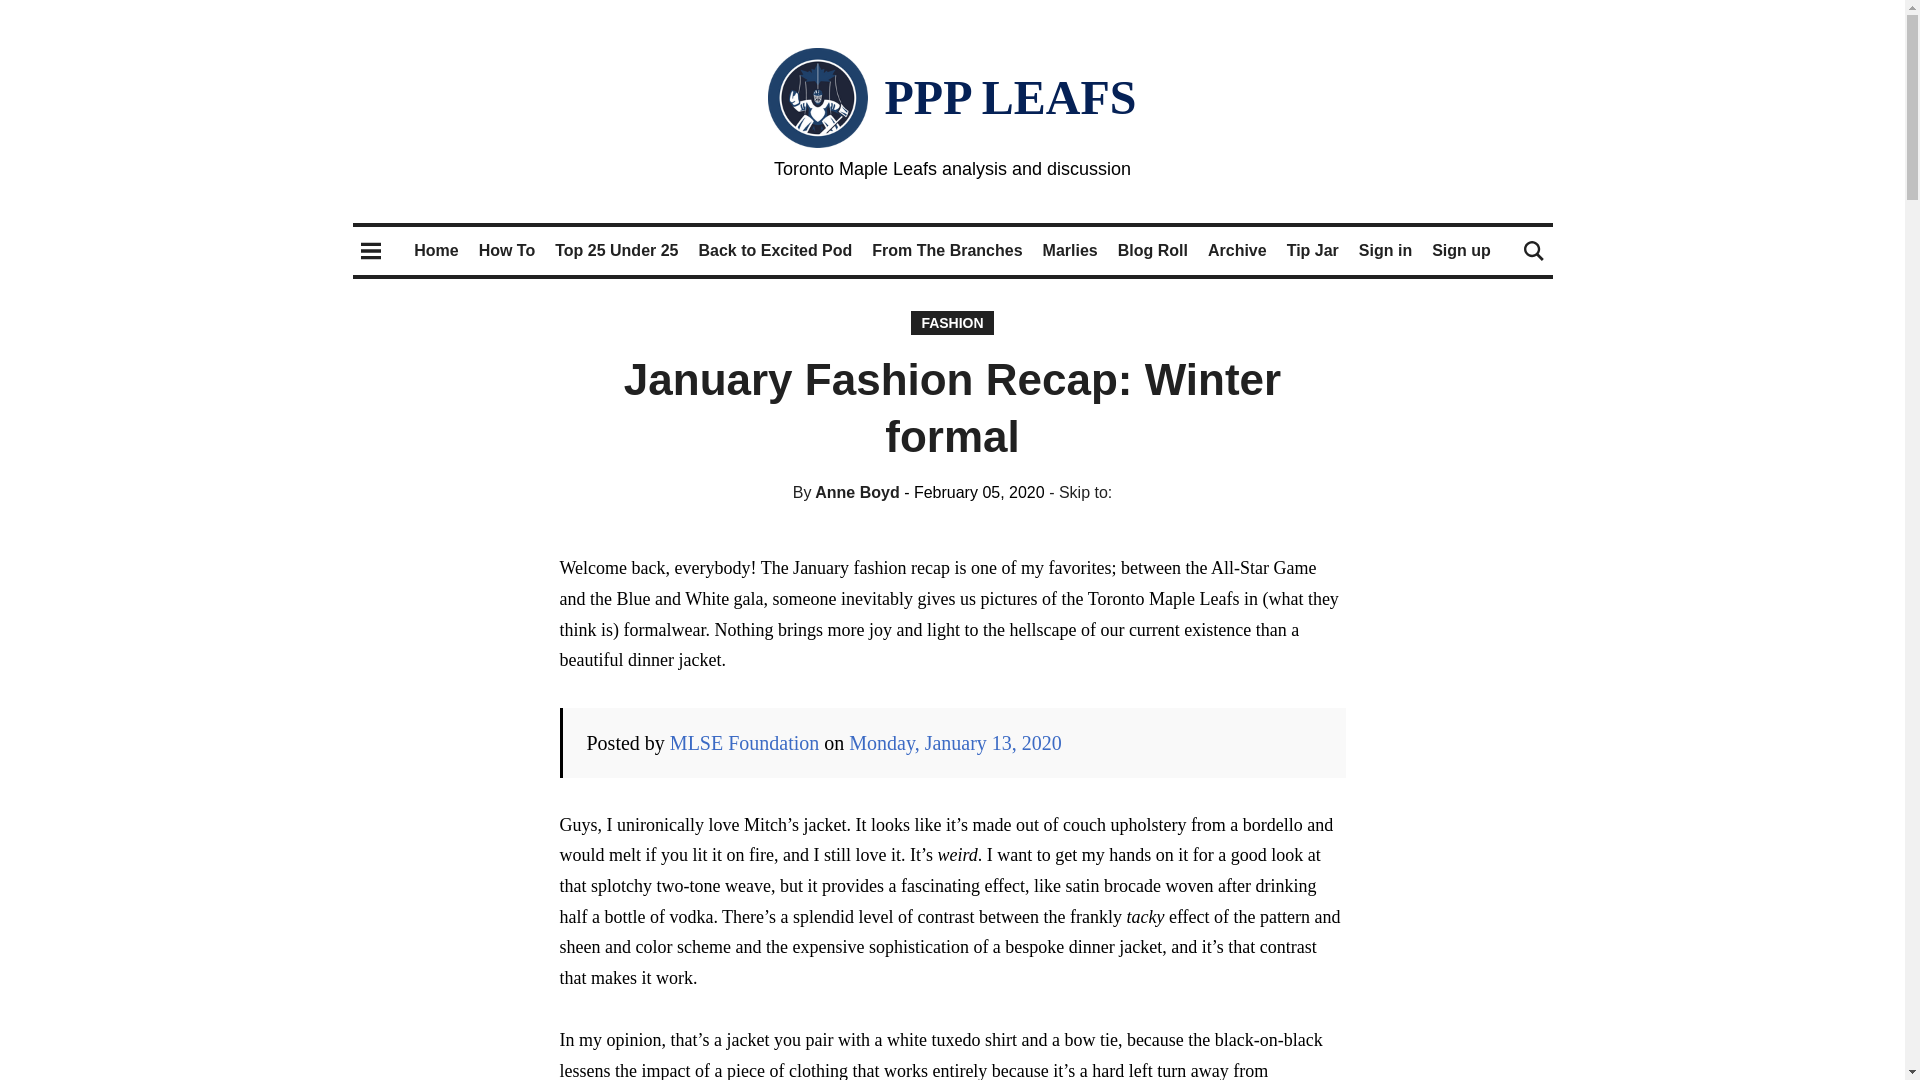 This screenshot has width=1920, height=1080. I want to click on Tip Jar, so click(1312, 250).